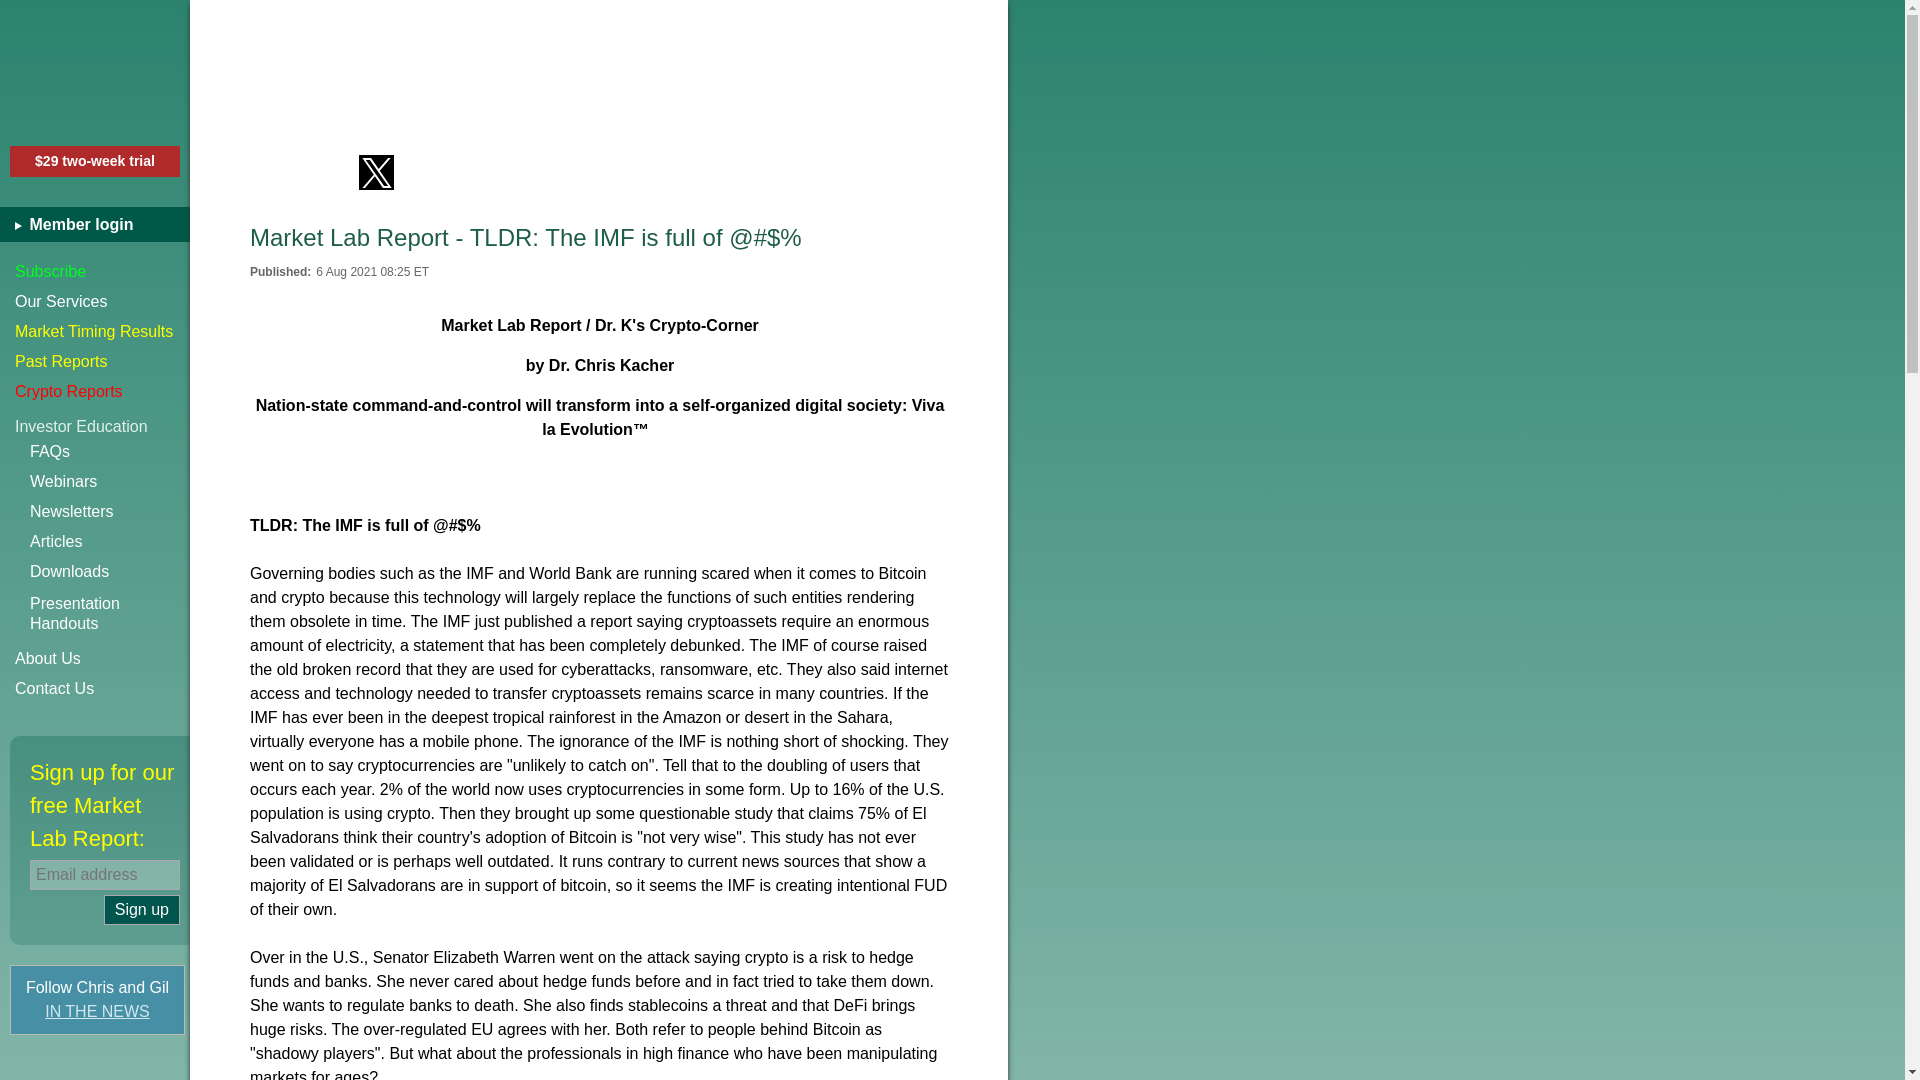 This screenshot has width=1920, height=1080. I want to click on Crypto Reports, so click(95, 658).